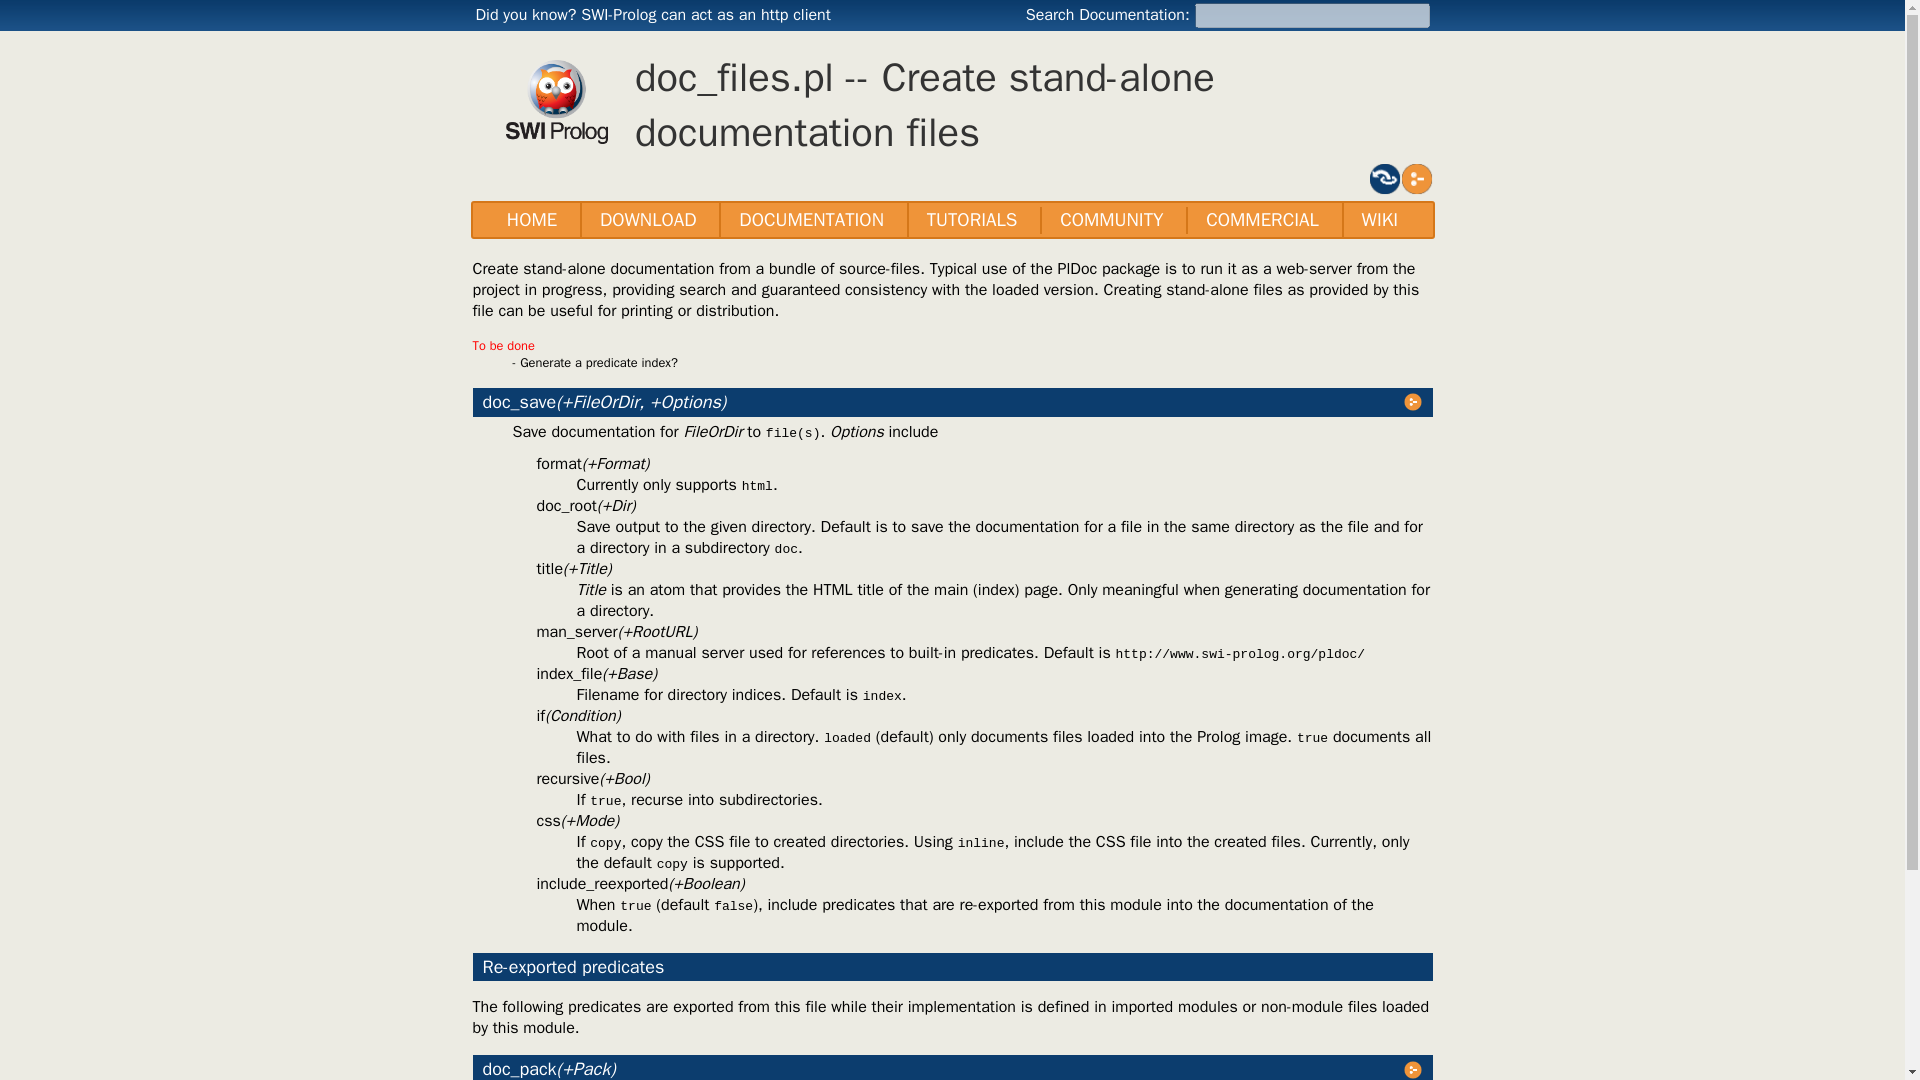 This screenshot has height=1080, width=1920. What do you see at coordinates (531, 220) in the screenshot?
I see `HOME` at bounding box center [531, 220].